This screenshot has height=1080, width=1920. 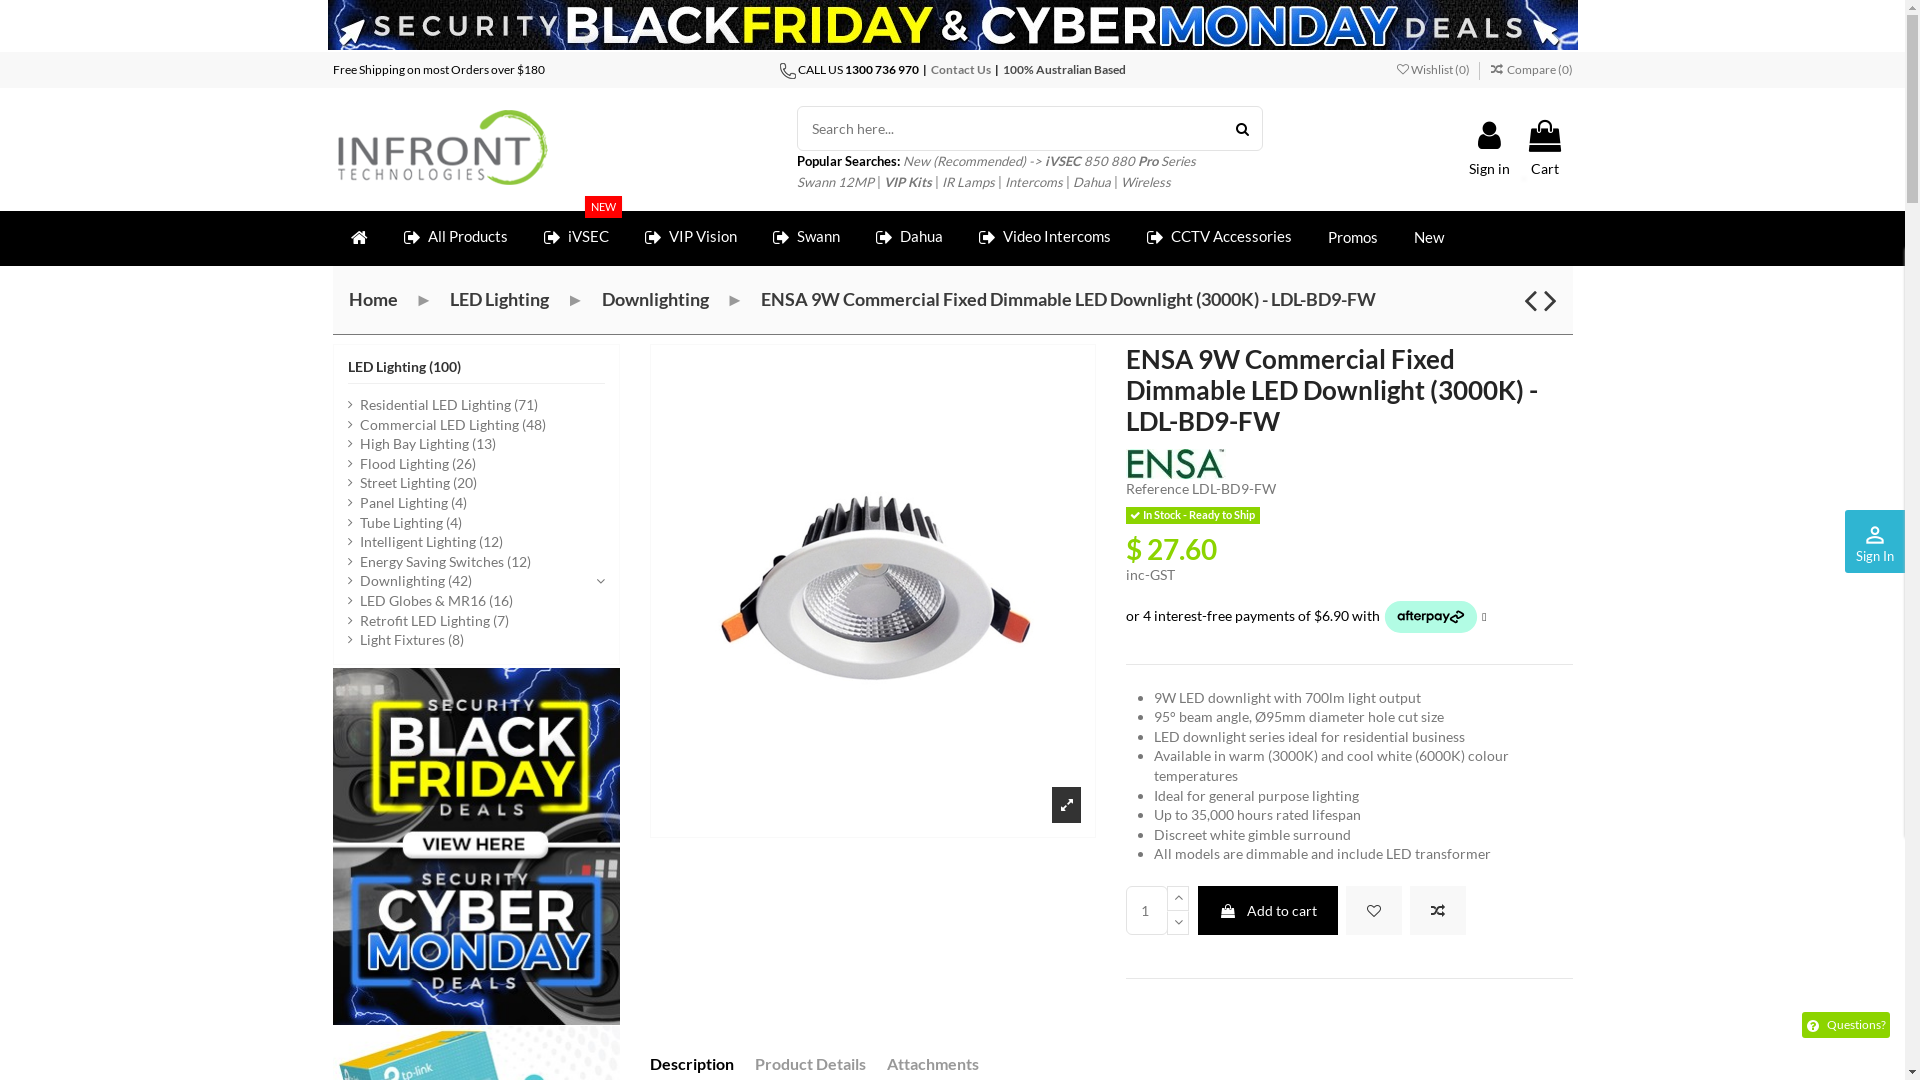 What do you see at coordinates (1353, 238) in the screenshot?
I see `Promos` at bounding box center [1353, 238].